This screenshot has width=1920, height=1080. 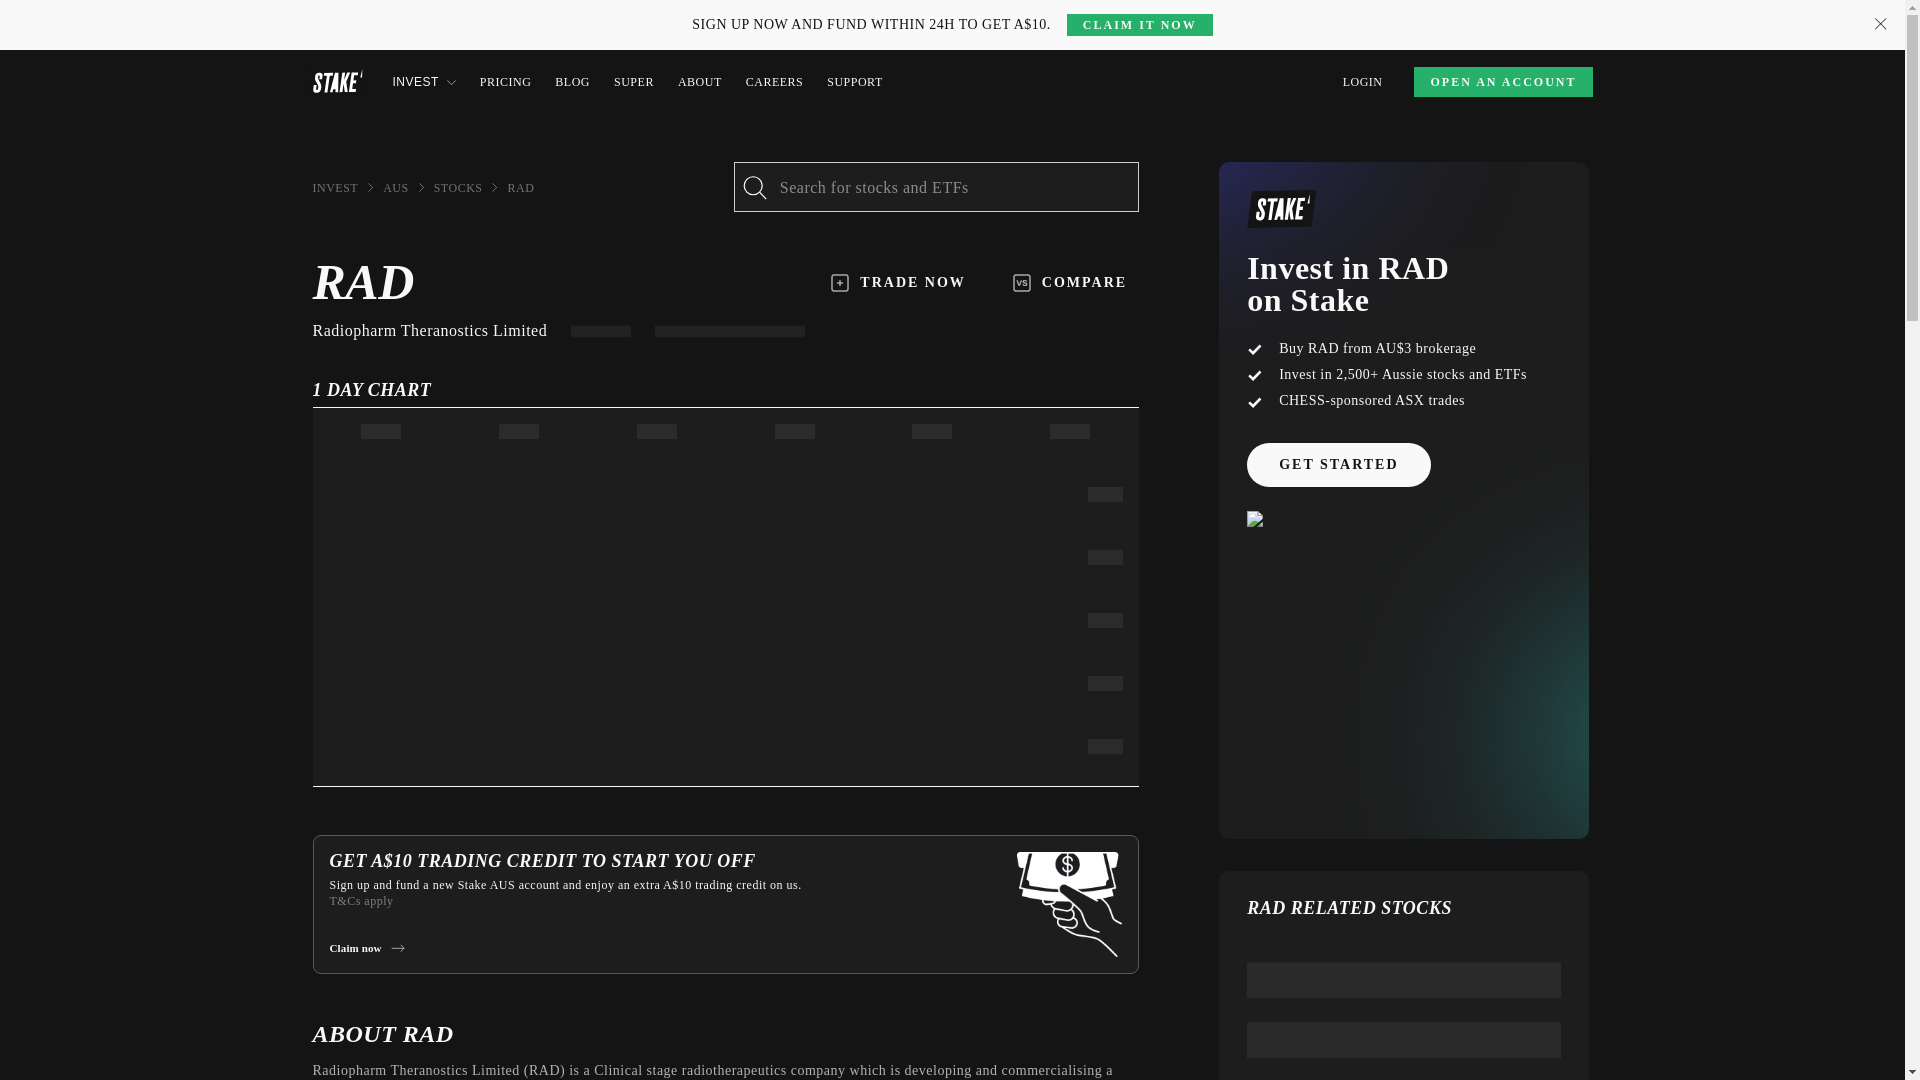 I want to click on INVEST, so click(x=423, y=82).